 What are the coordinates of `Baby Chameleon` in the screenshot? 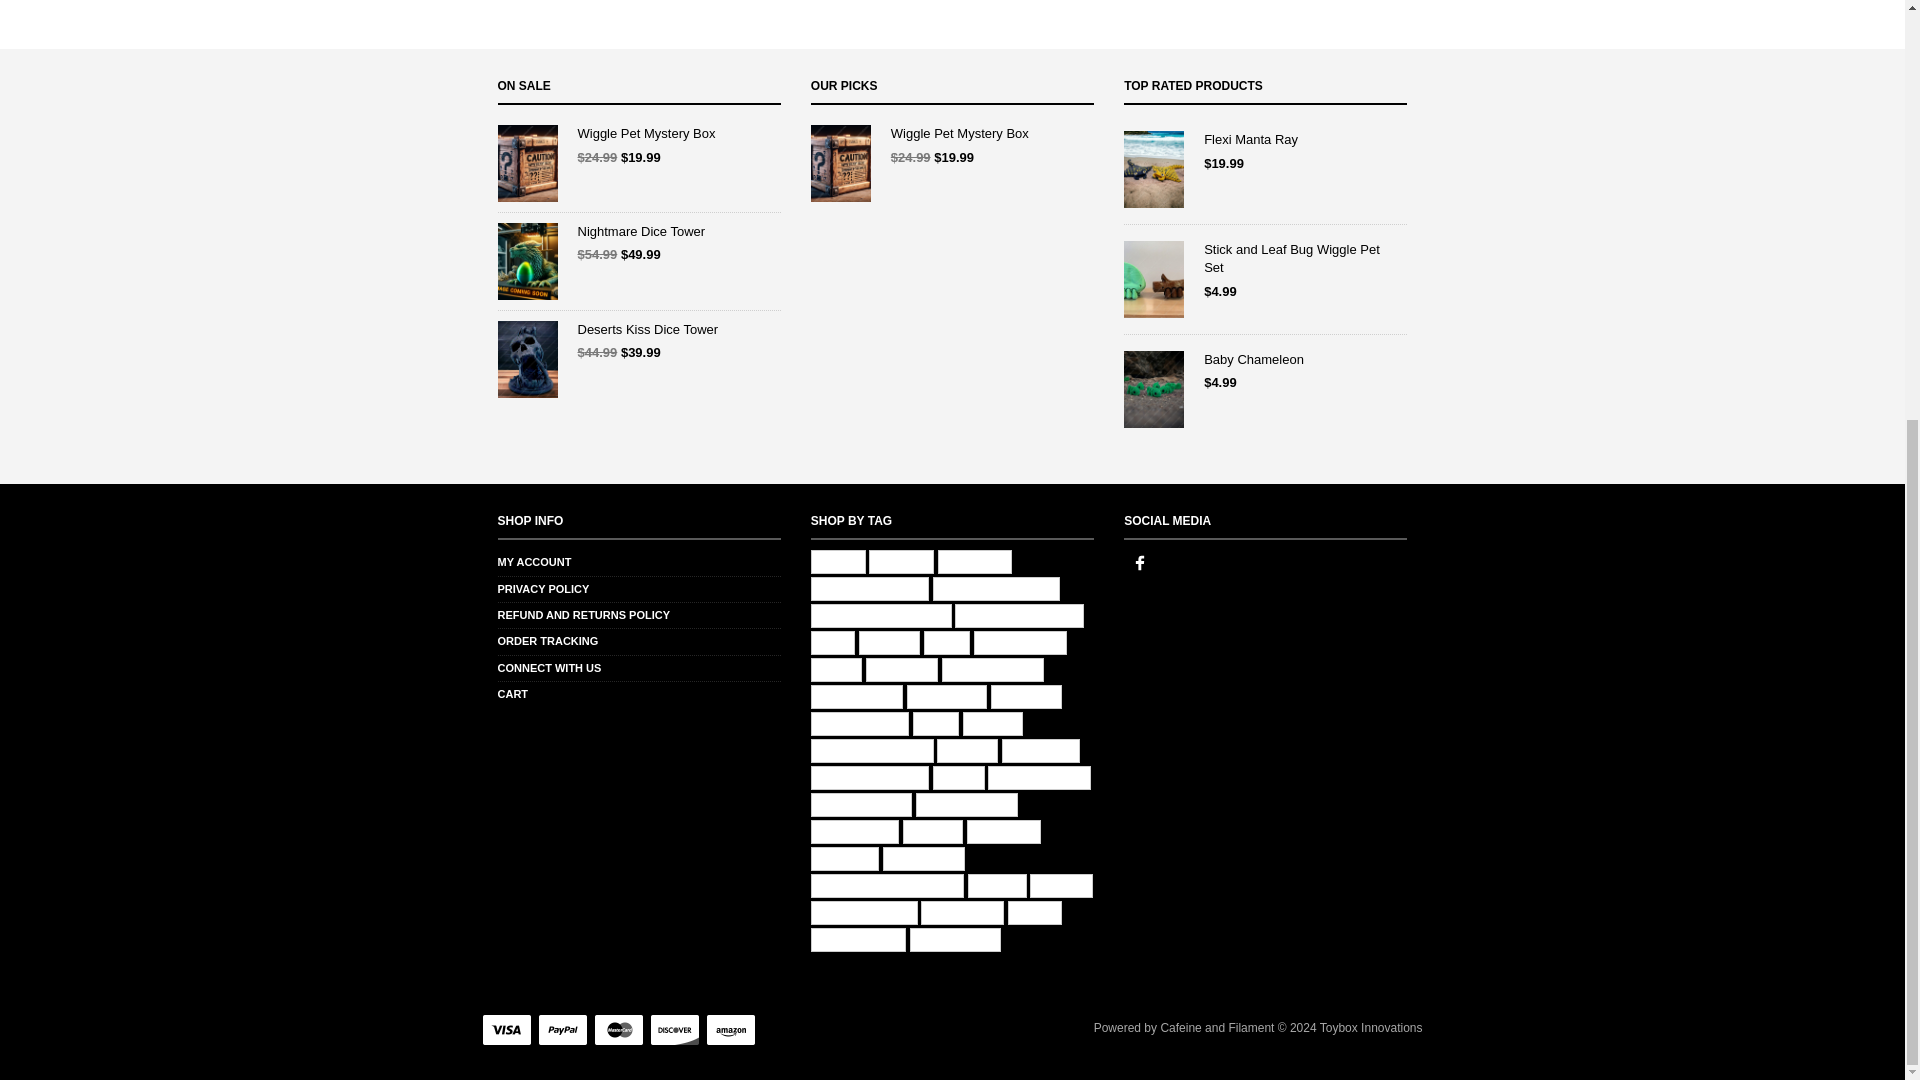 It's located at (1265, 360).